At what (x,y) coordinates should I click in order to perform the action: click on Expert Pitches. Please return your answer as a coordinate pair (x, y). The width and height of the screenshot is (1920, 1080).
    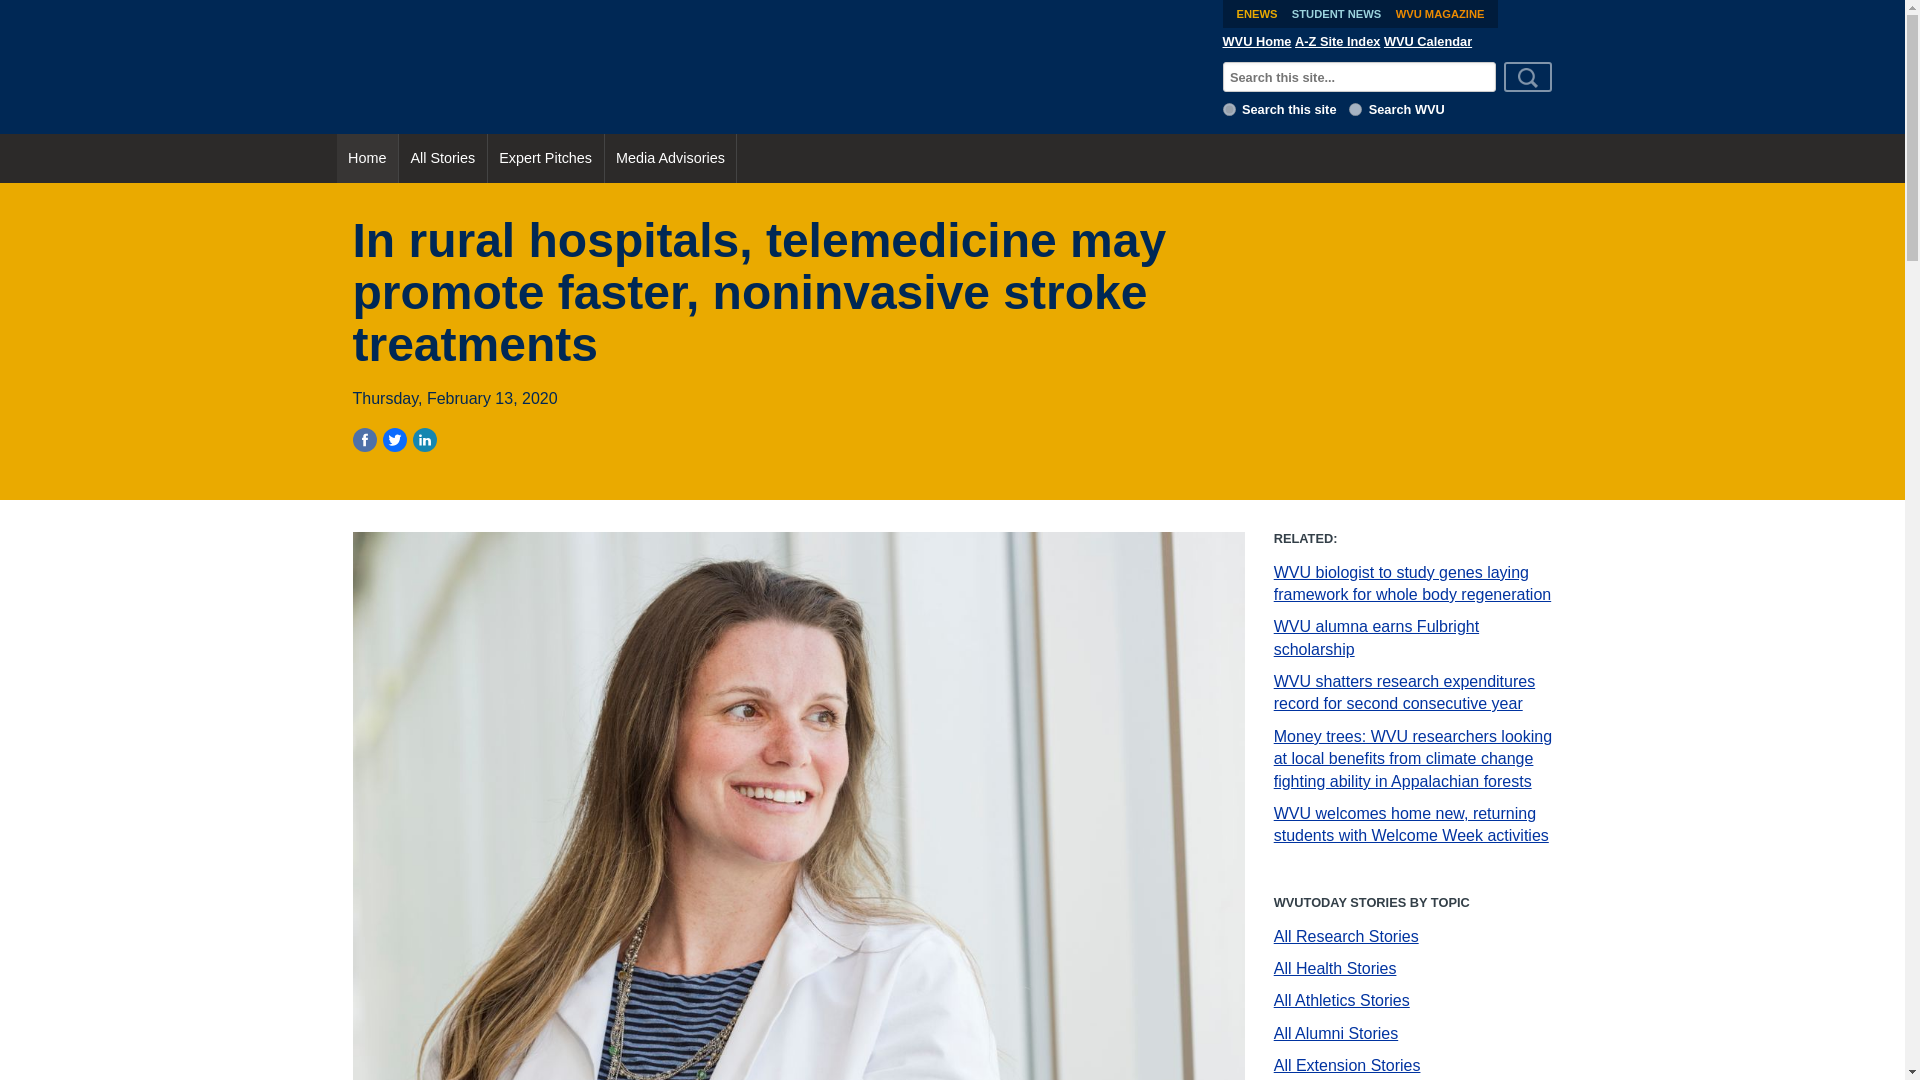
    Looking at the image, I should click on (546, 158).